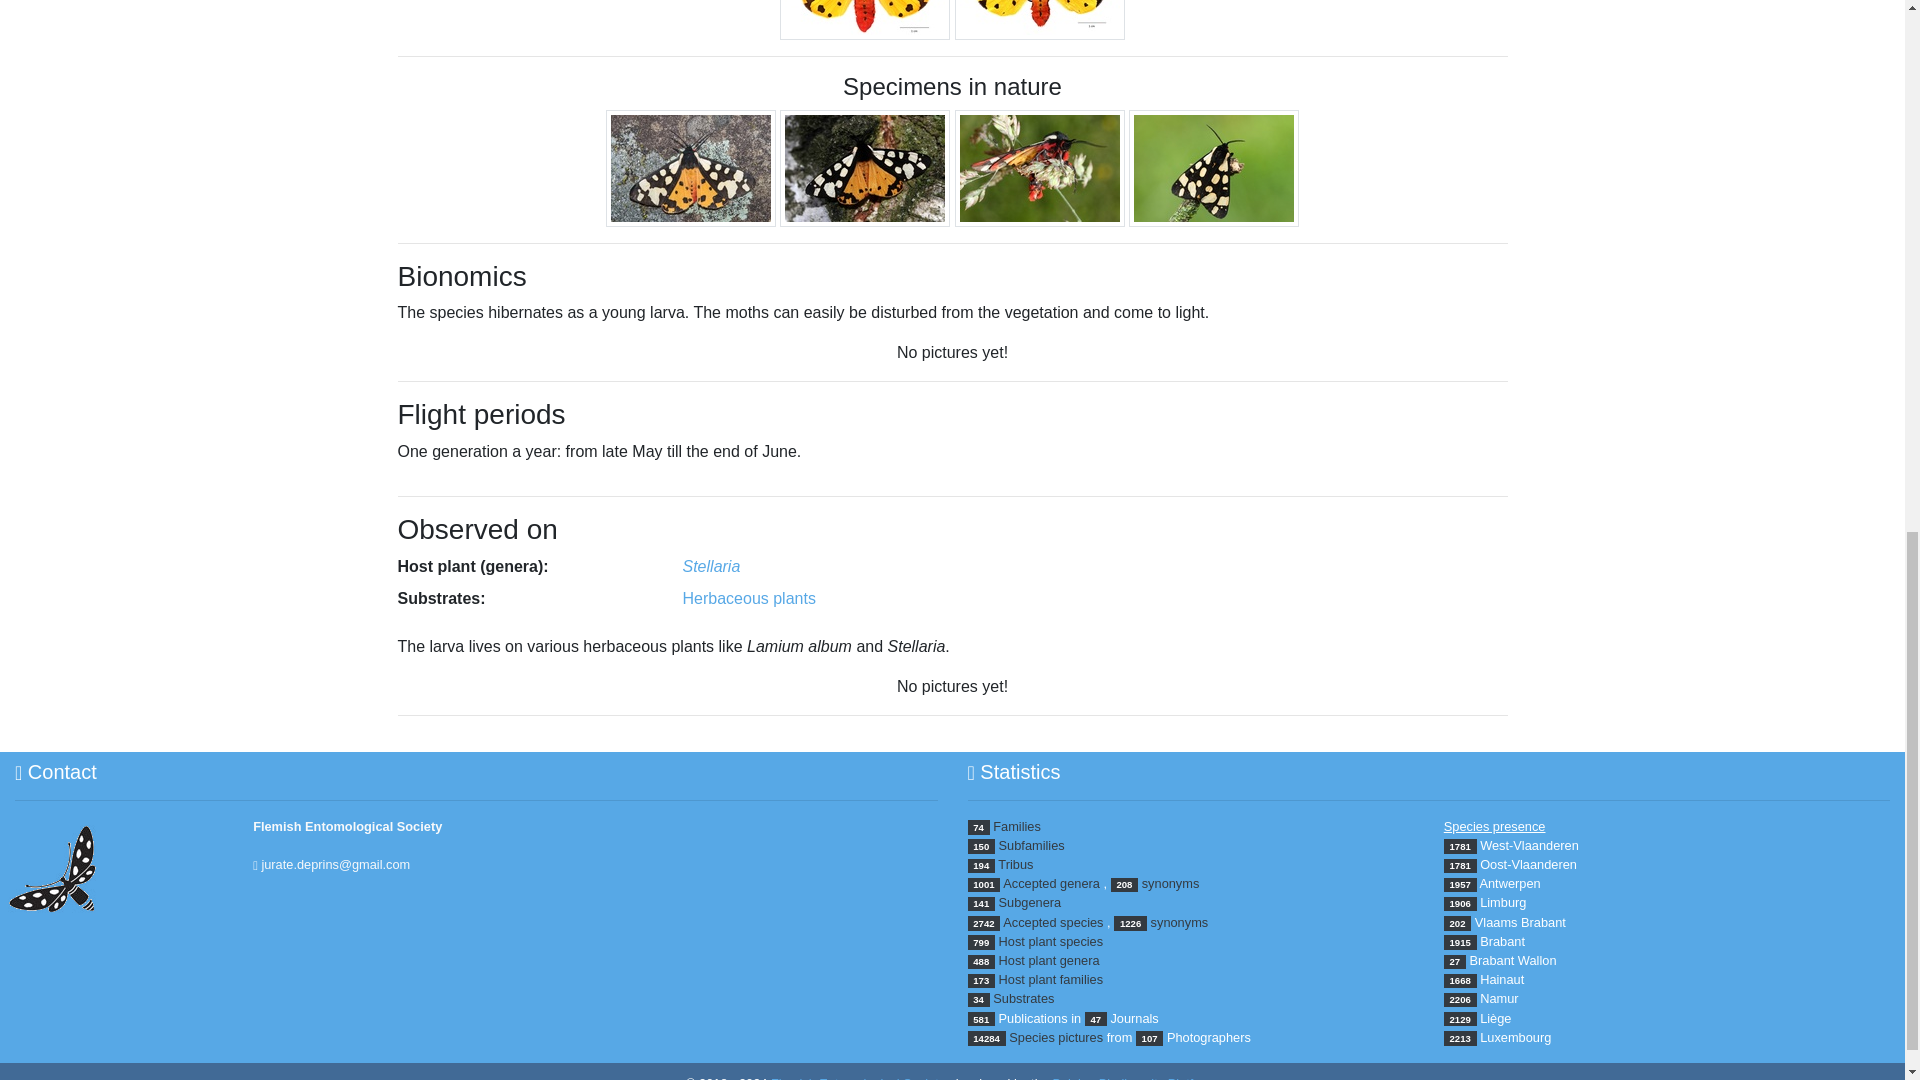 Image resolution: width=1920 pixels, height=1080 pixels. I want to click on Accepted genera, so click(1051, 883).